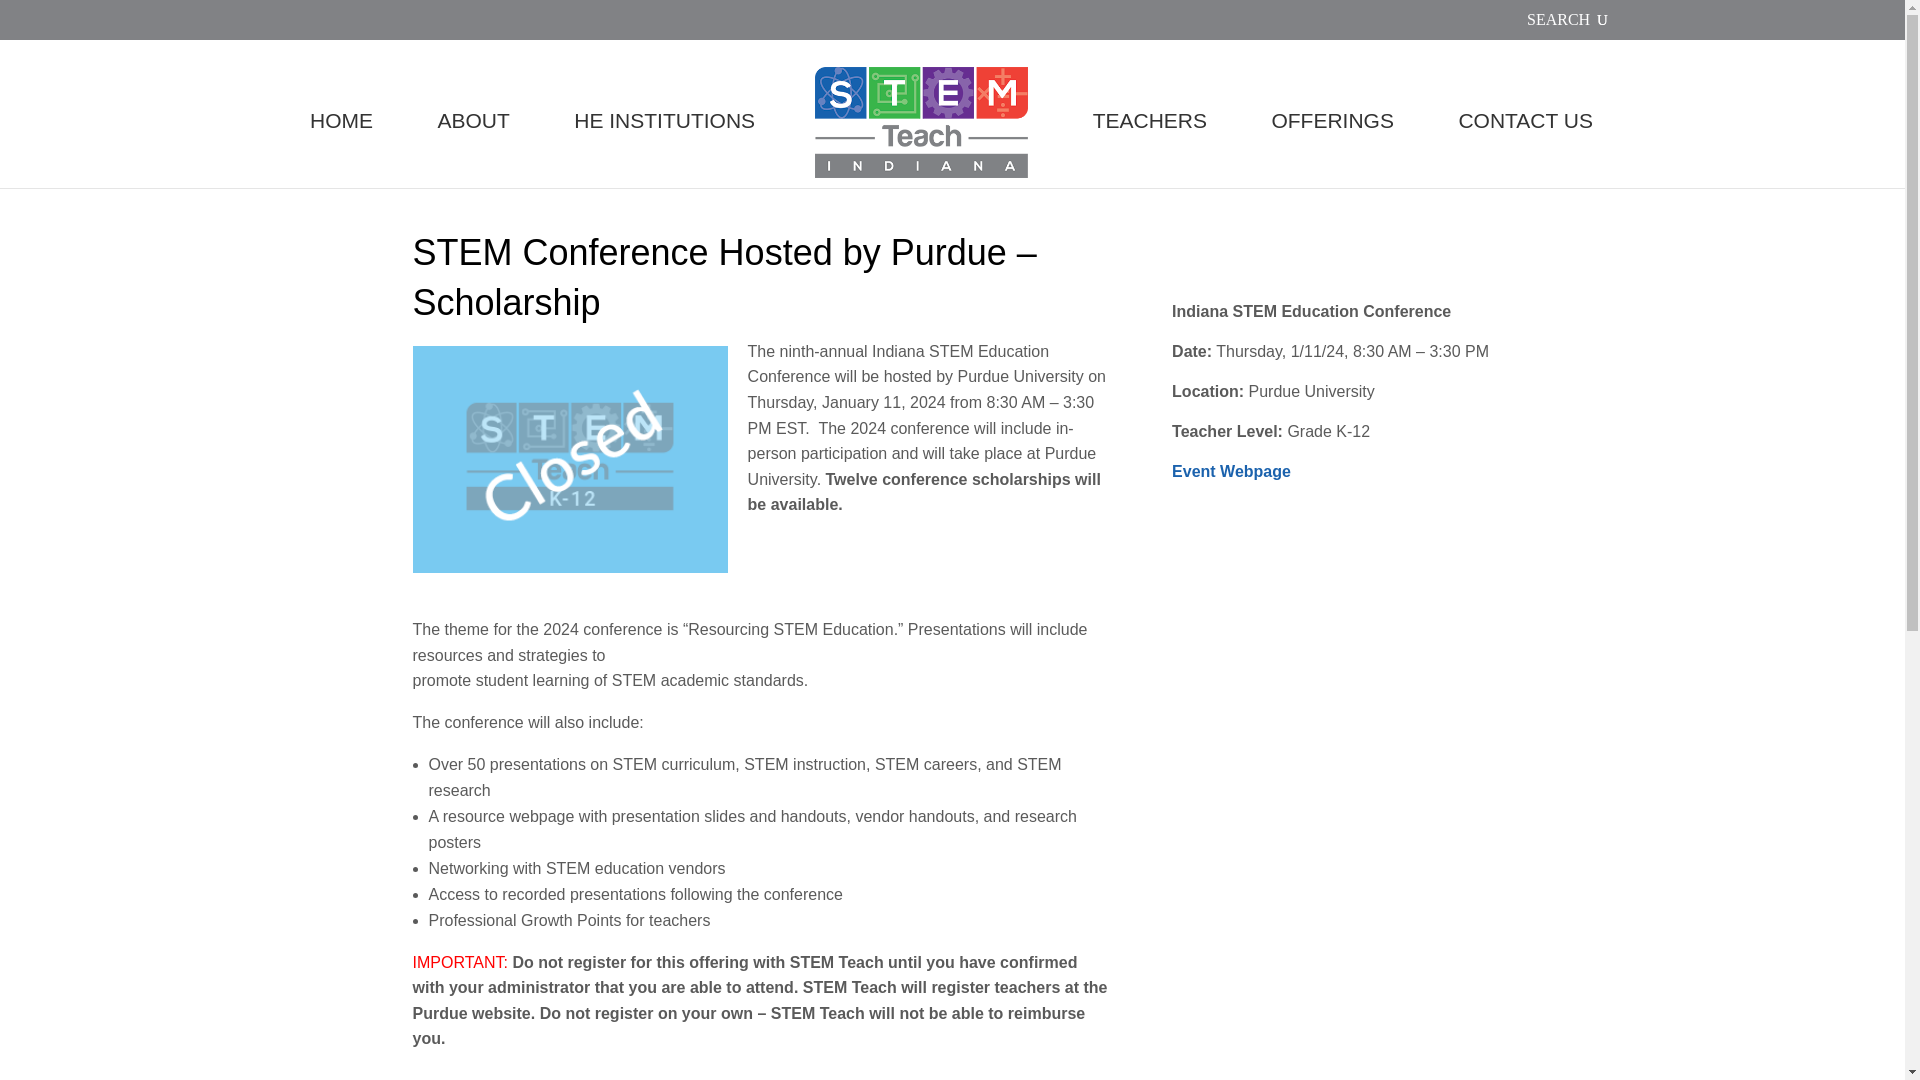 The width and height of the screenshot is (1920, 1080). Describe the element at coordinates (1525, 150) in the screenshot. I see `CONTACT US` at that location.